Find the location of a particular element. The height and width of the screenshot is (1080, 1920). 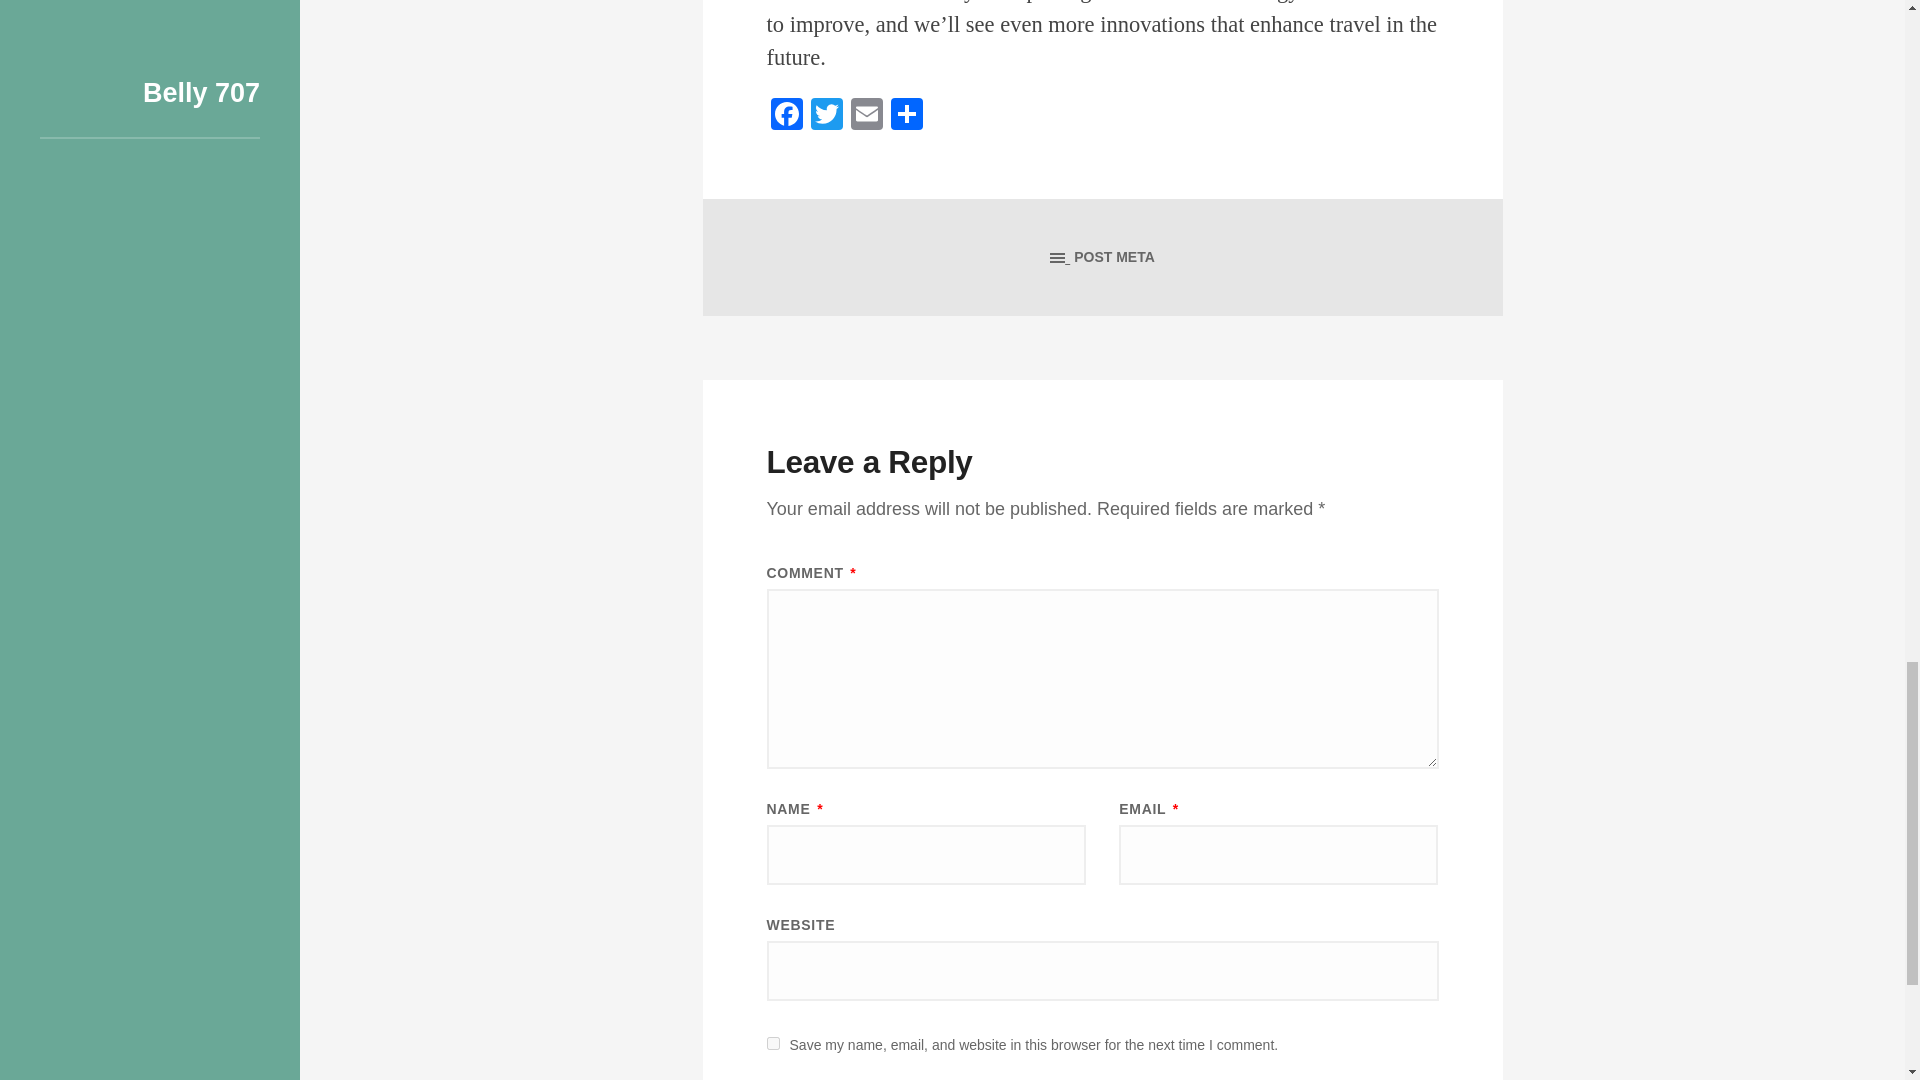

POST META is located at coordinates (1102, 257).